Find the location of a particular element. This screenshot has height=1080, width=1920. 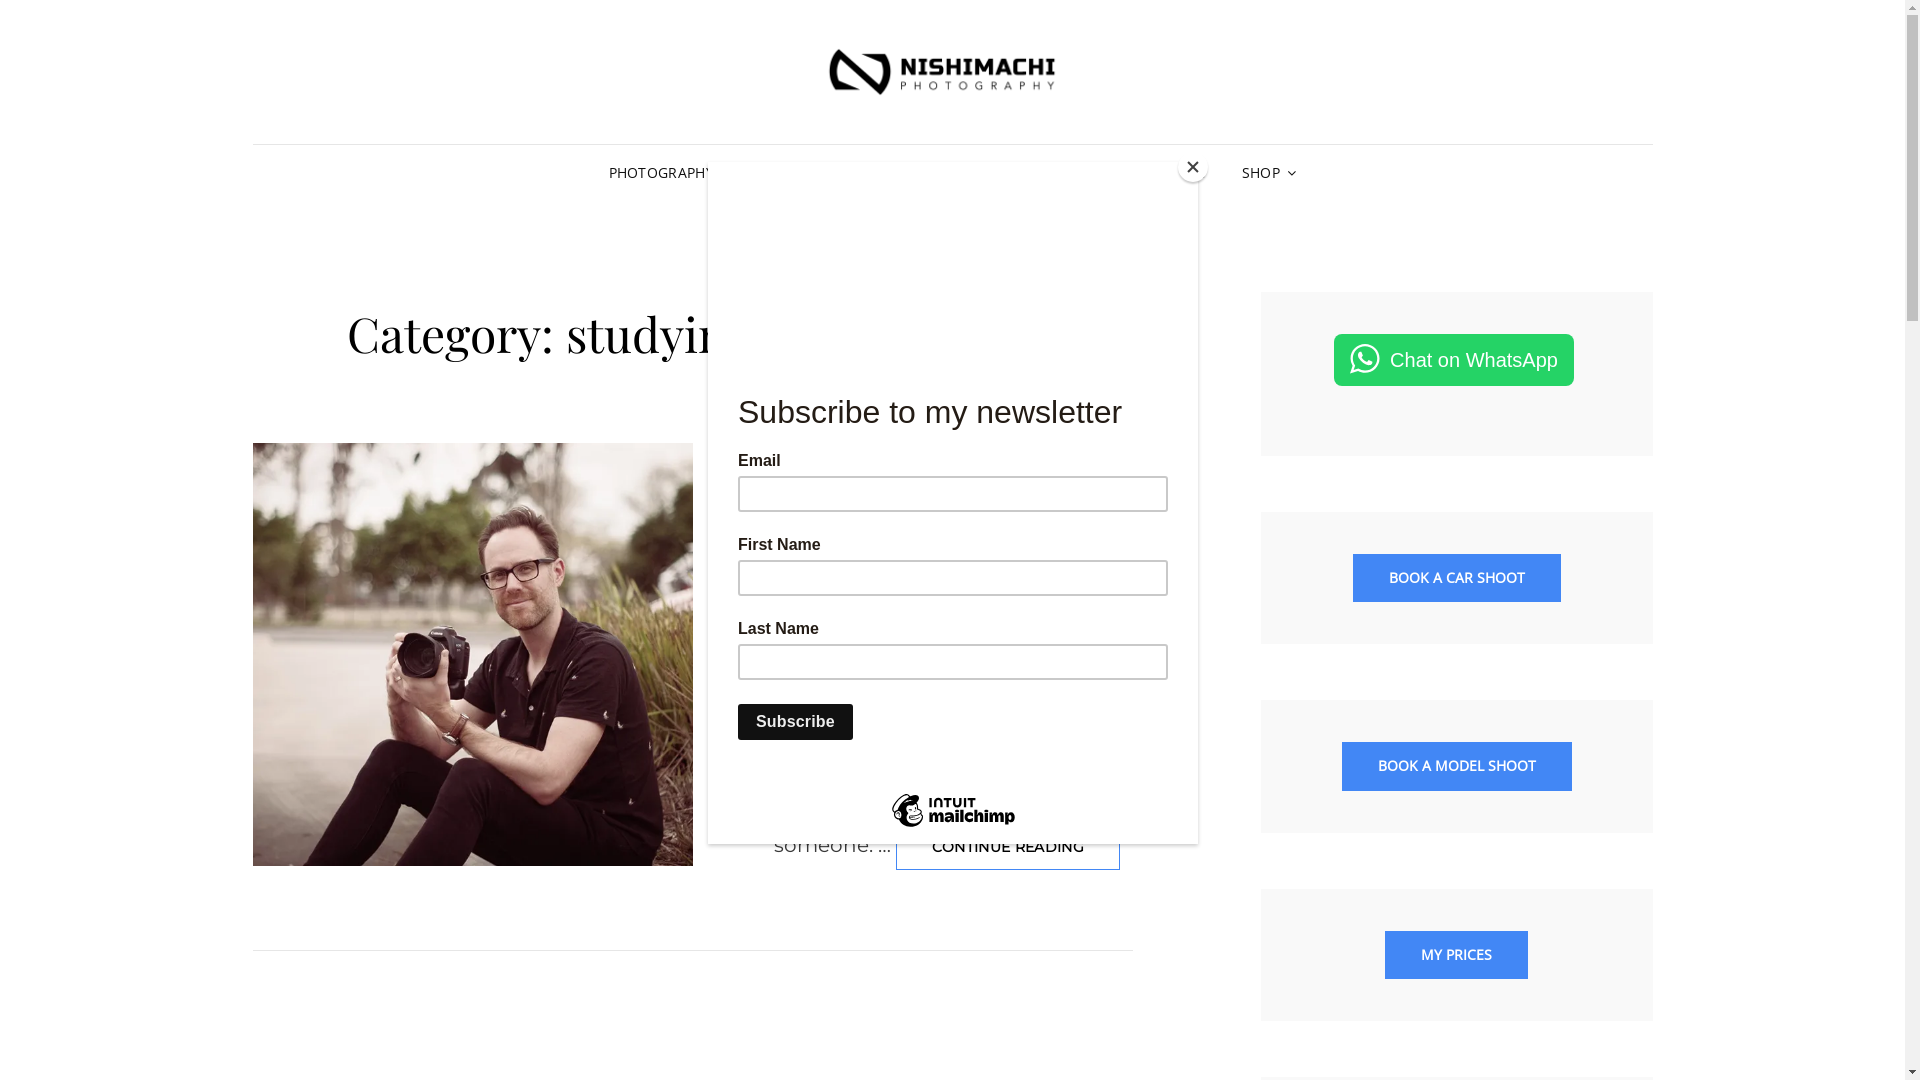

PORTFOLIO is located at coordinates (980, 173).